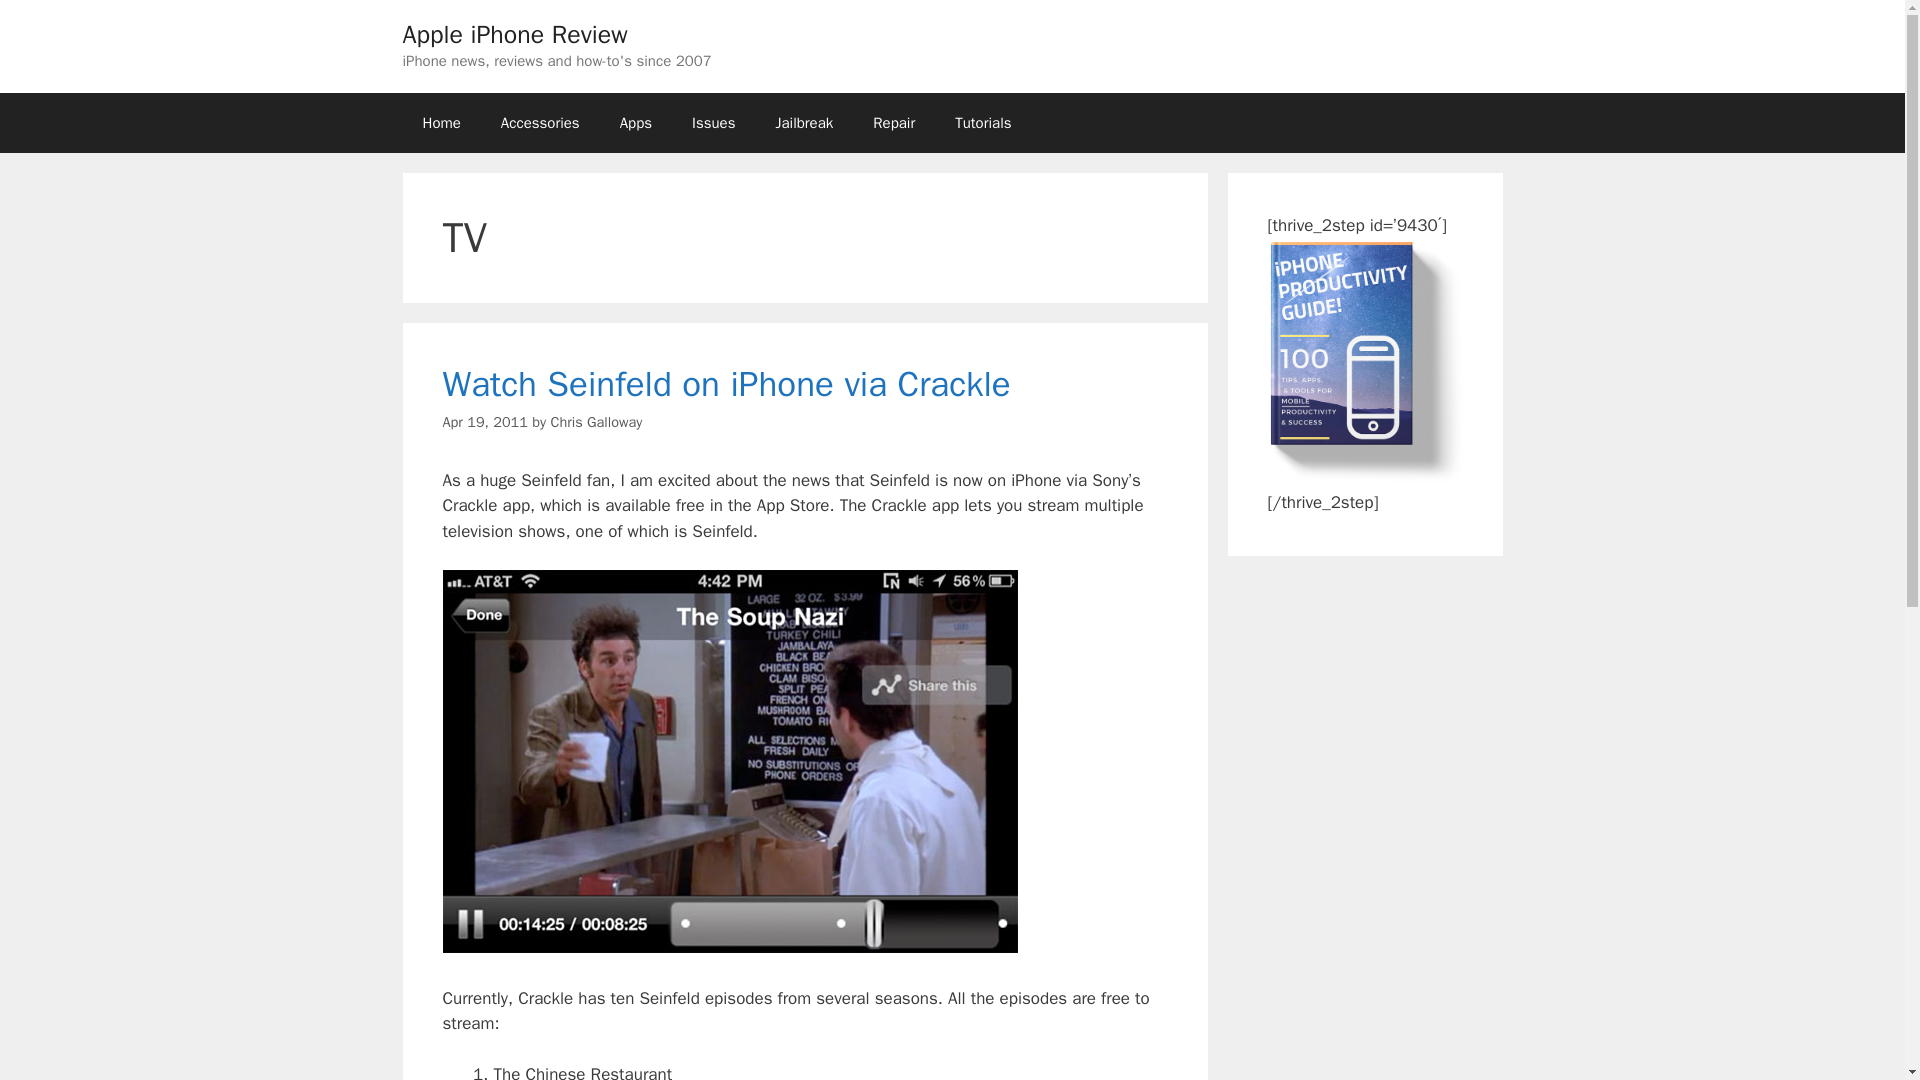  I want to click on Tutorials, so click(983, 122).